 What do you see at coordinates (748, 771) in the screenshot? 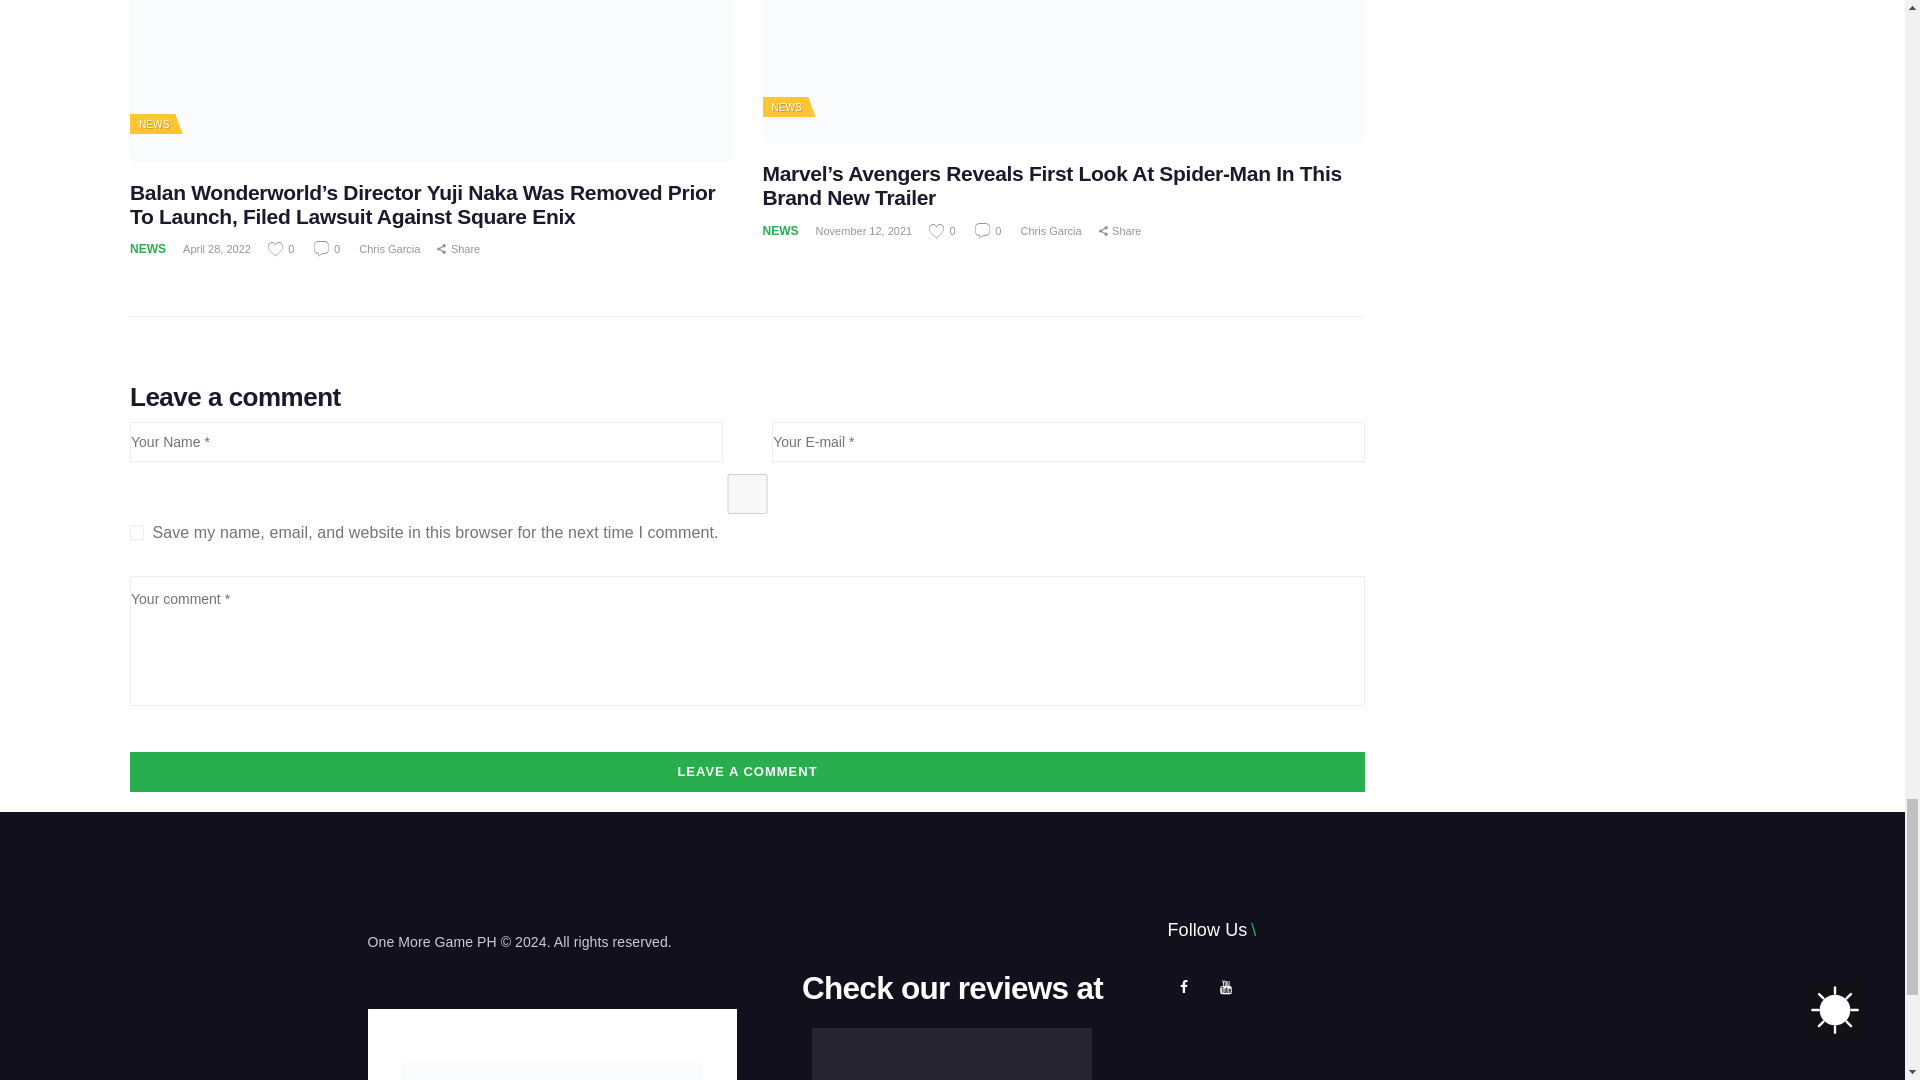
I see `Leave a comment` at bounding box center [748, 771].